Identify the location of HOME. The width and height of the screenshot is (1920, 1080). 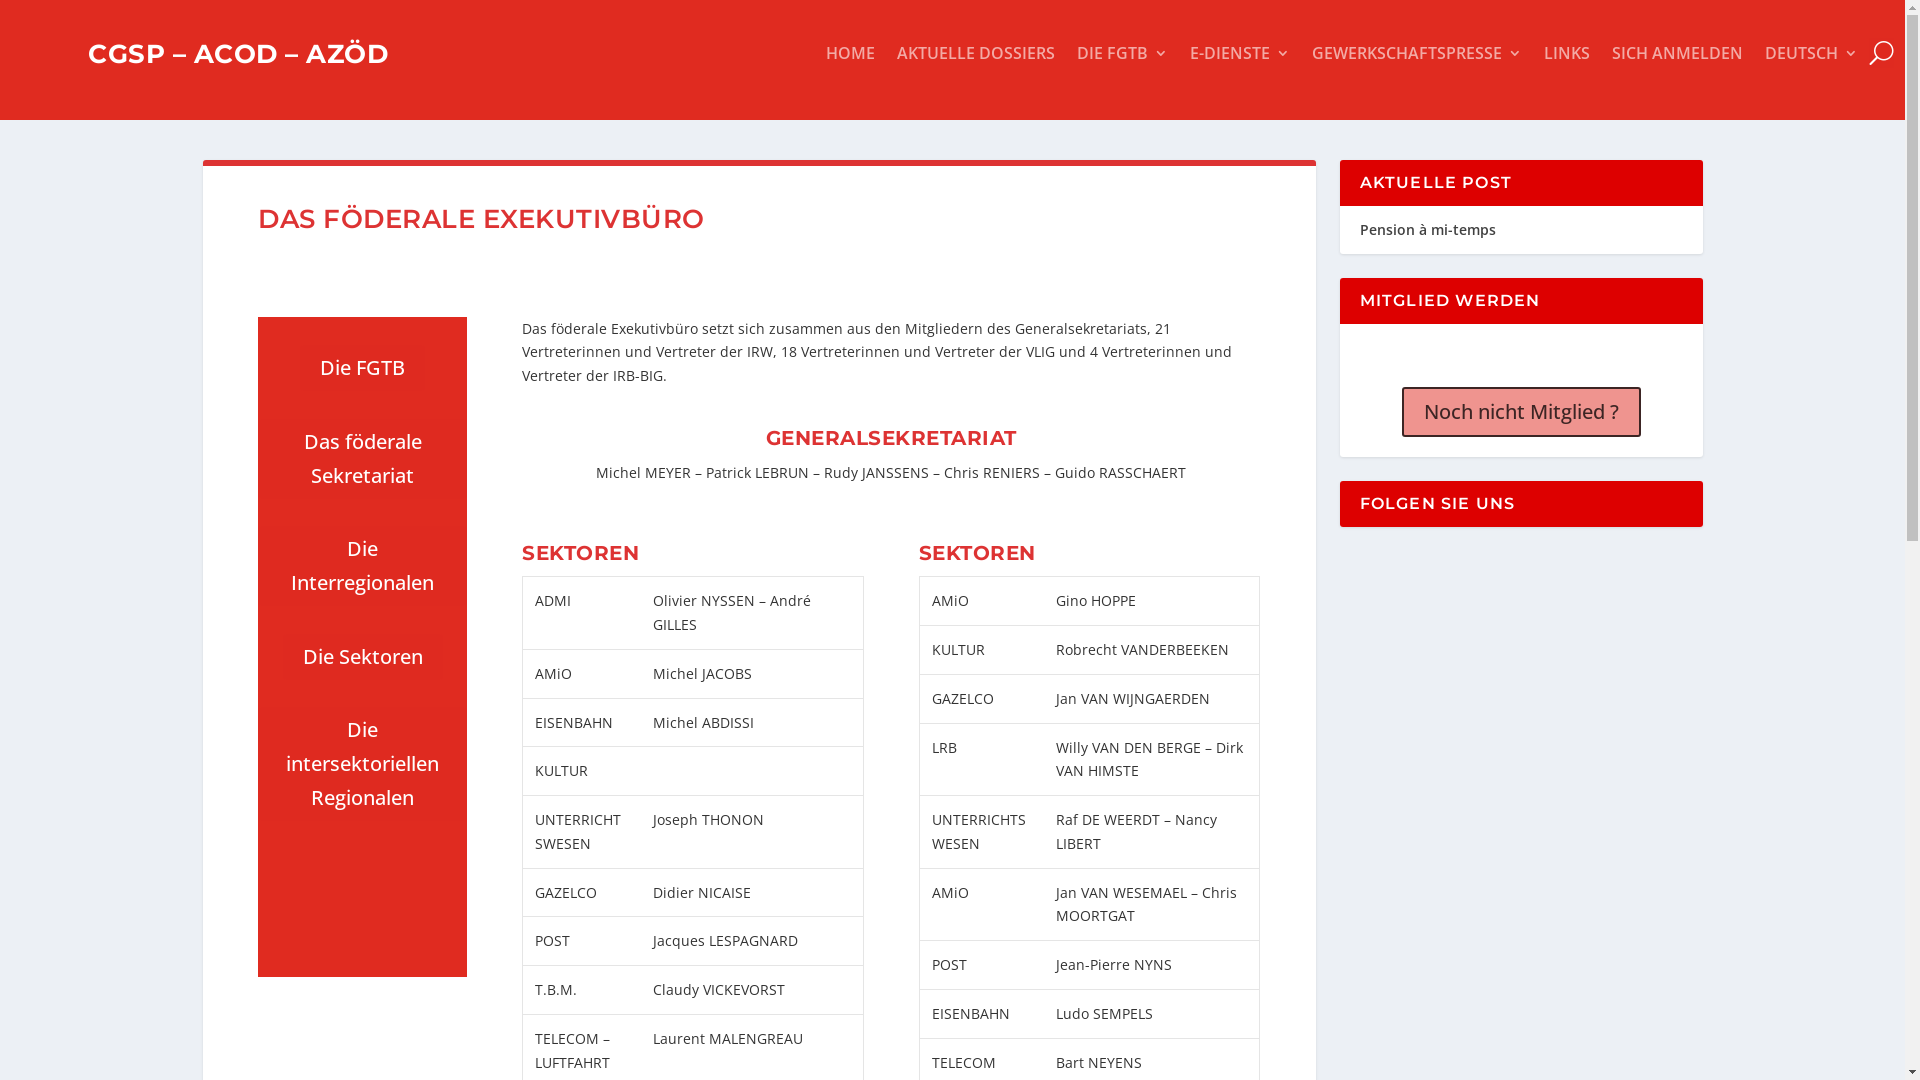
(850, 57).